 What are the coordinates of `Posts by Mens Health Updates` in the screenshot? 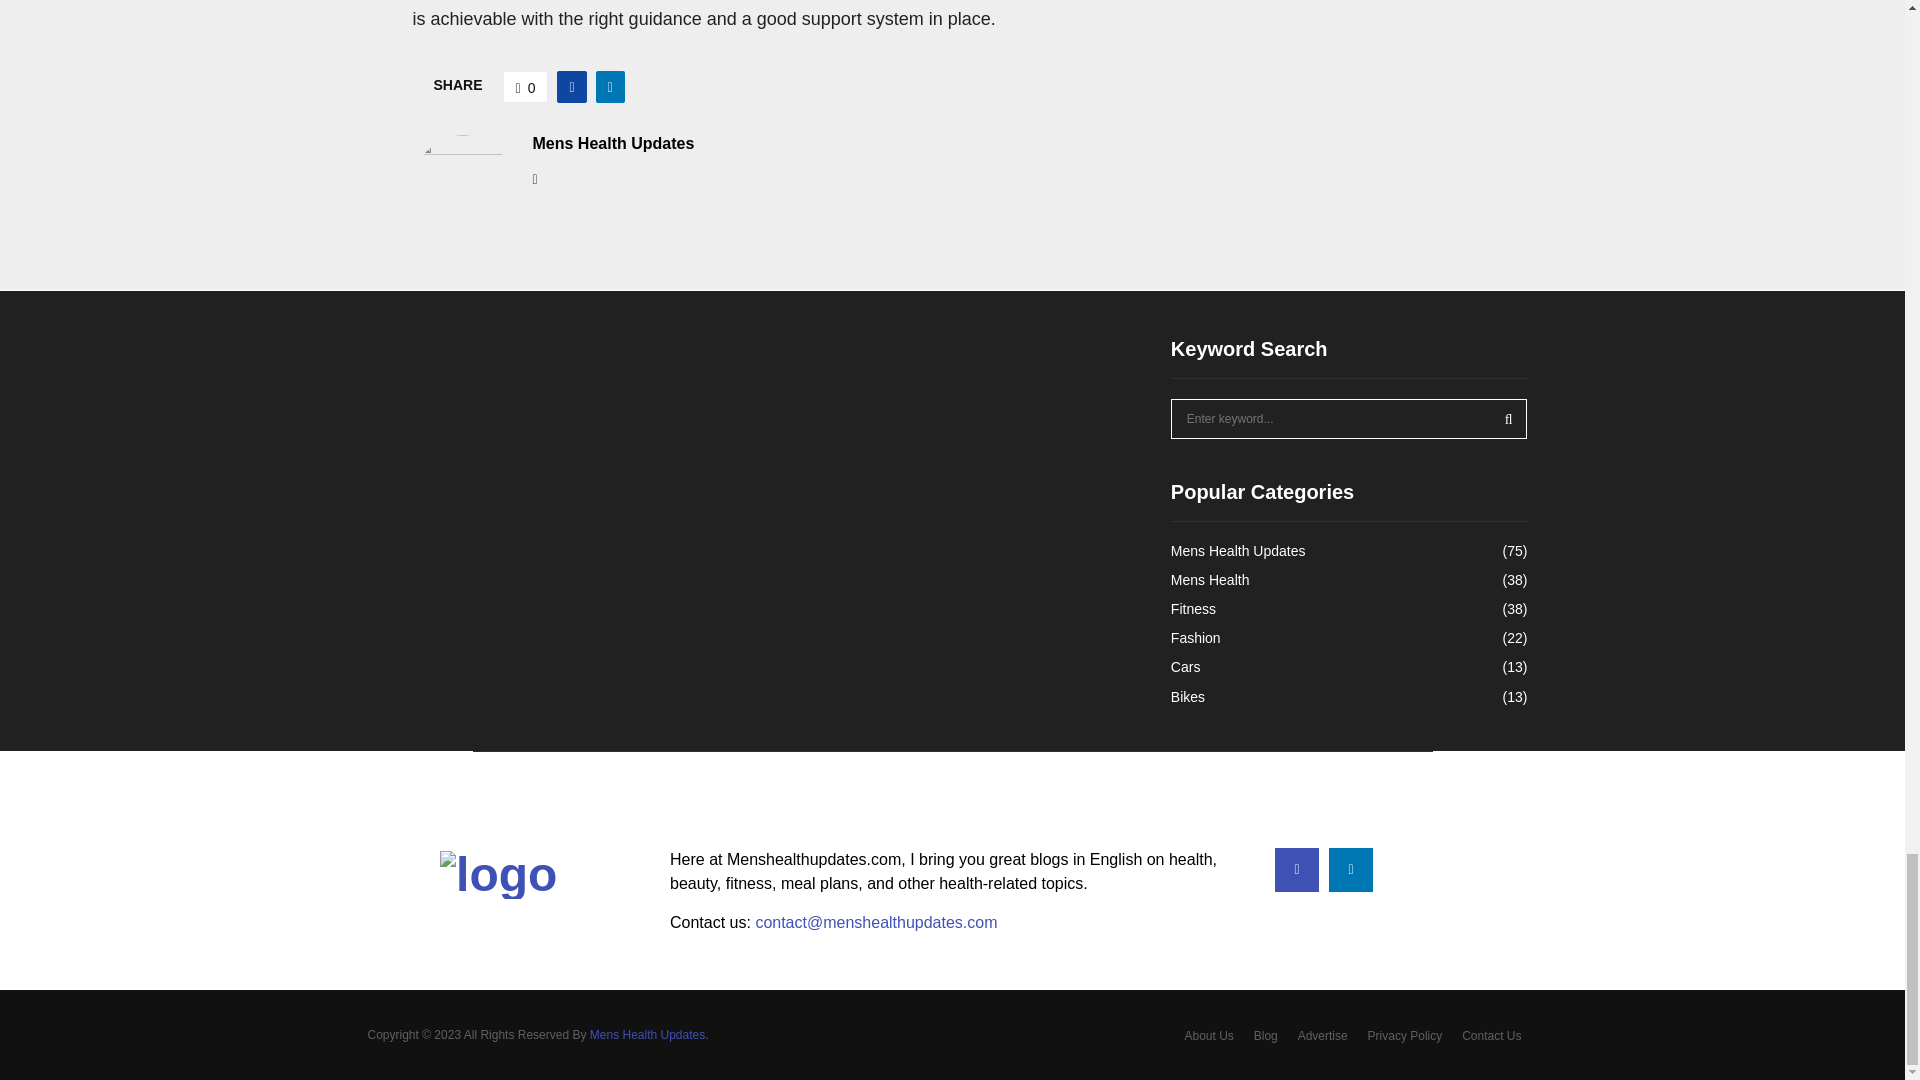 It's located at (612, 144).